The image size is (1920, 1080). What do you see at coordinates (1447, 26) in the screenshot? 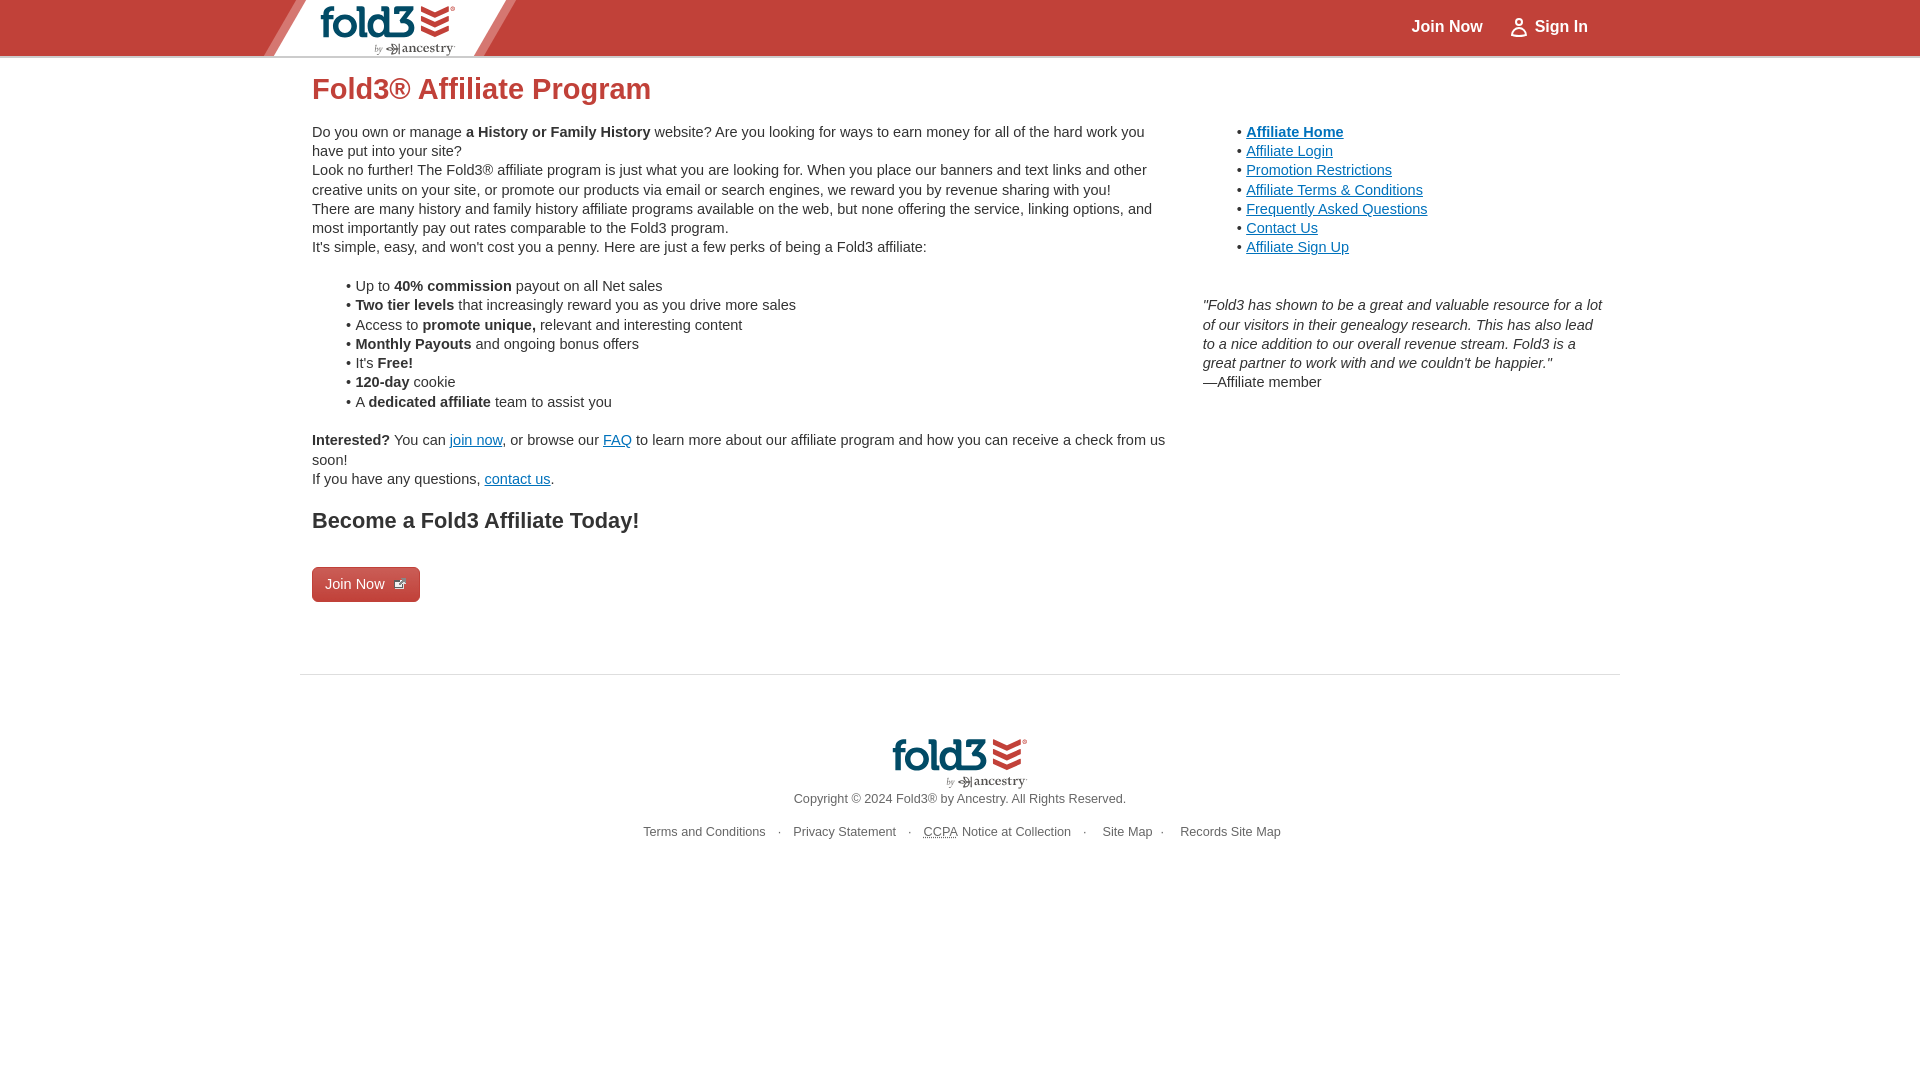
I see `Join Now` at bounding box center [1447, 26].